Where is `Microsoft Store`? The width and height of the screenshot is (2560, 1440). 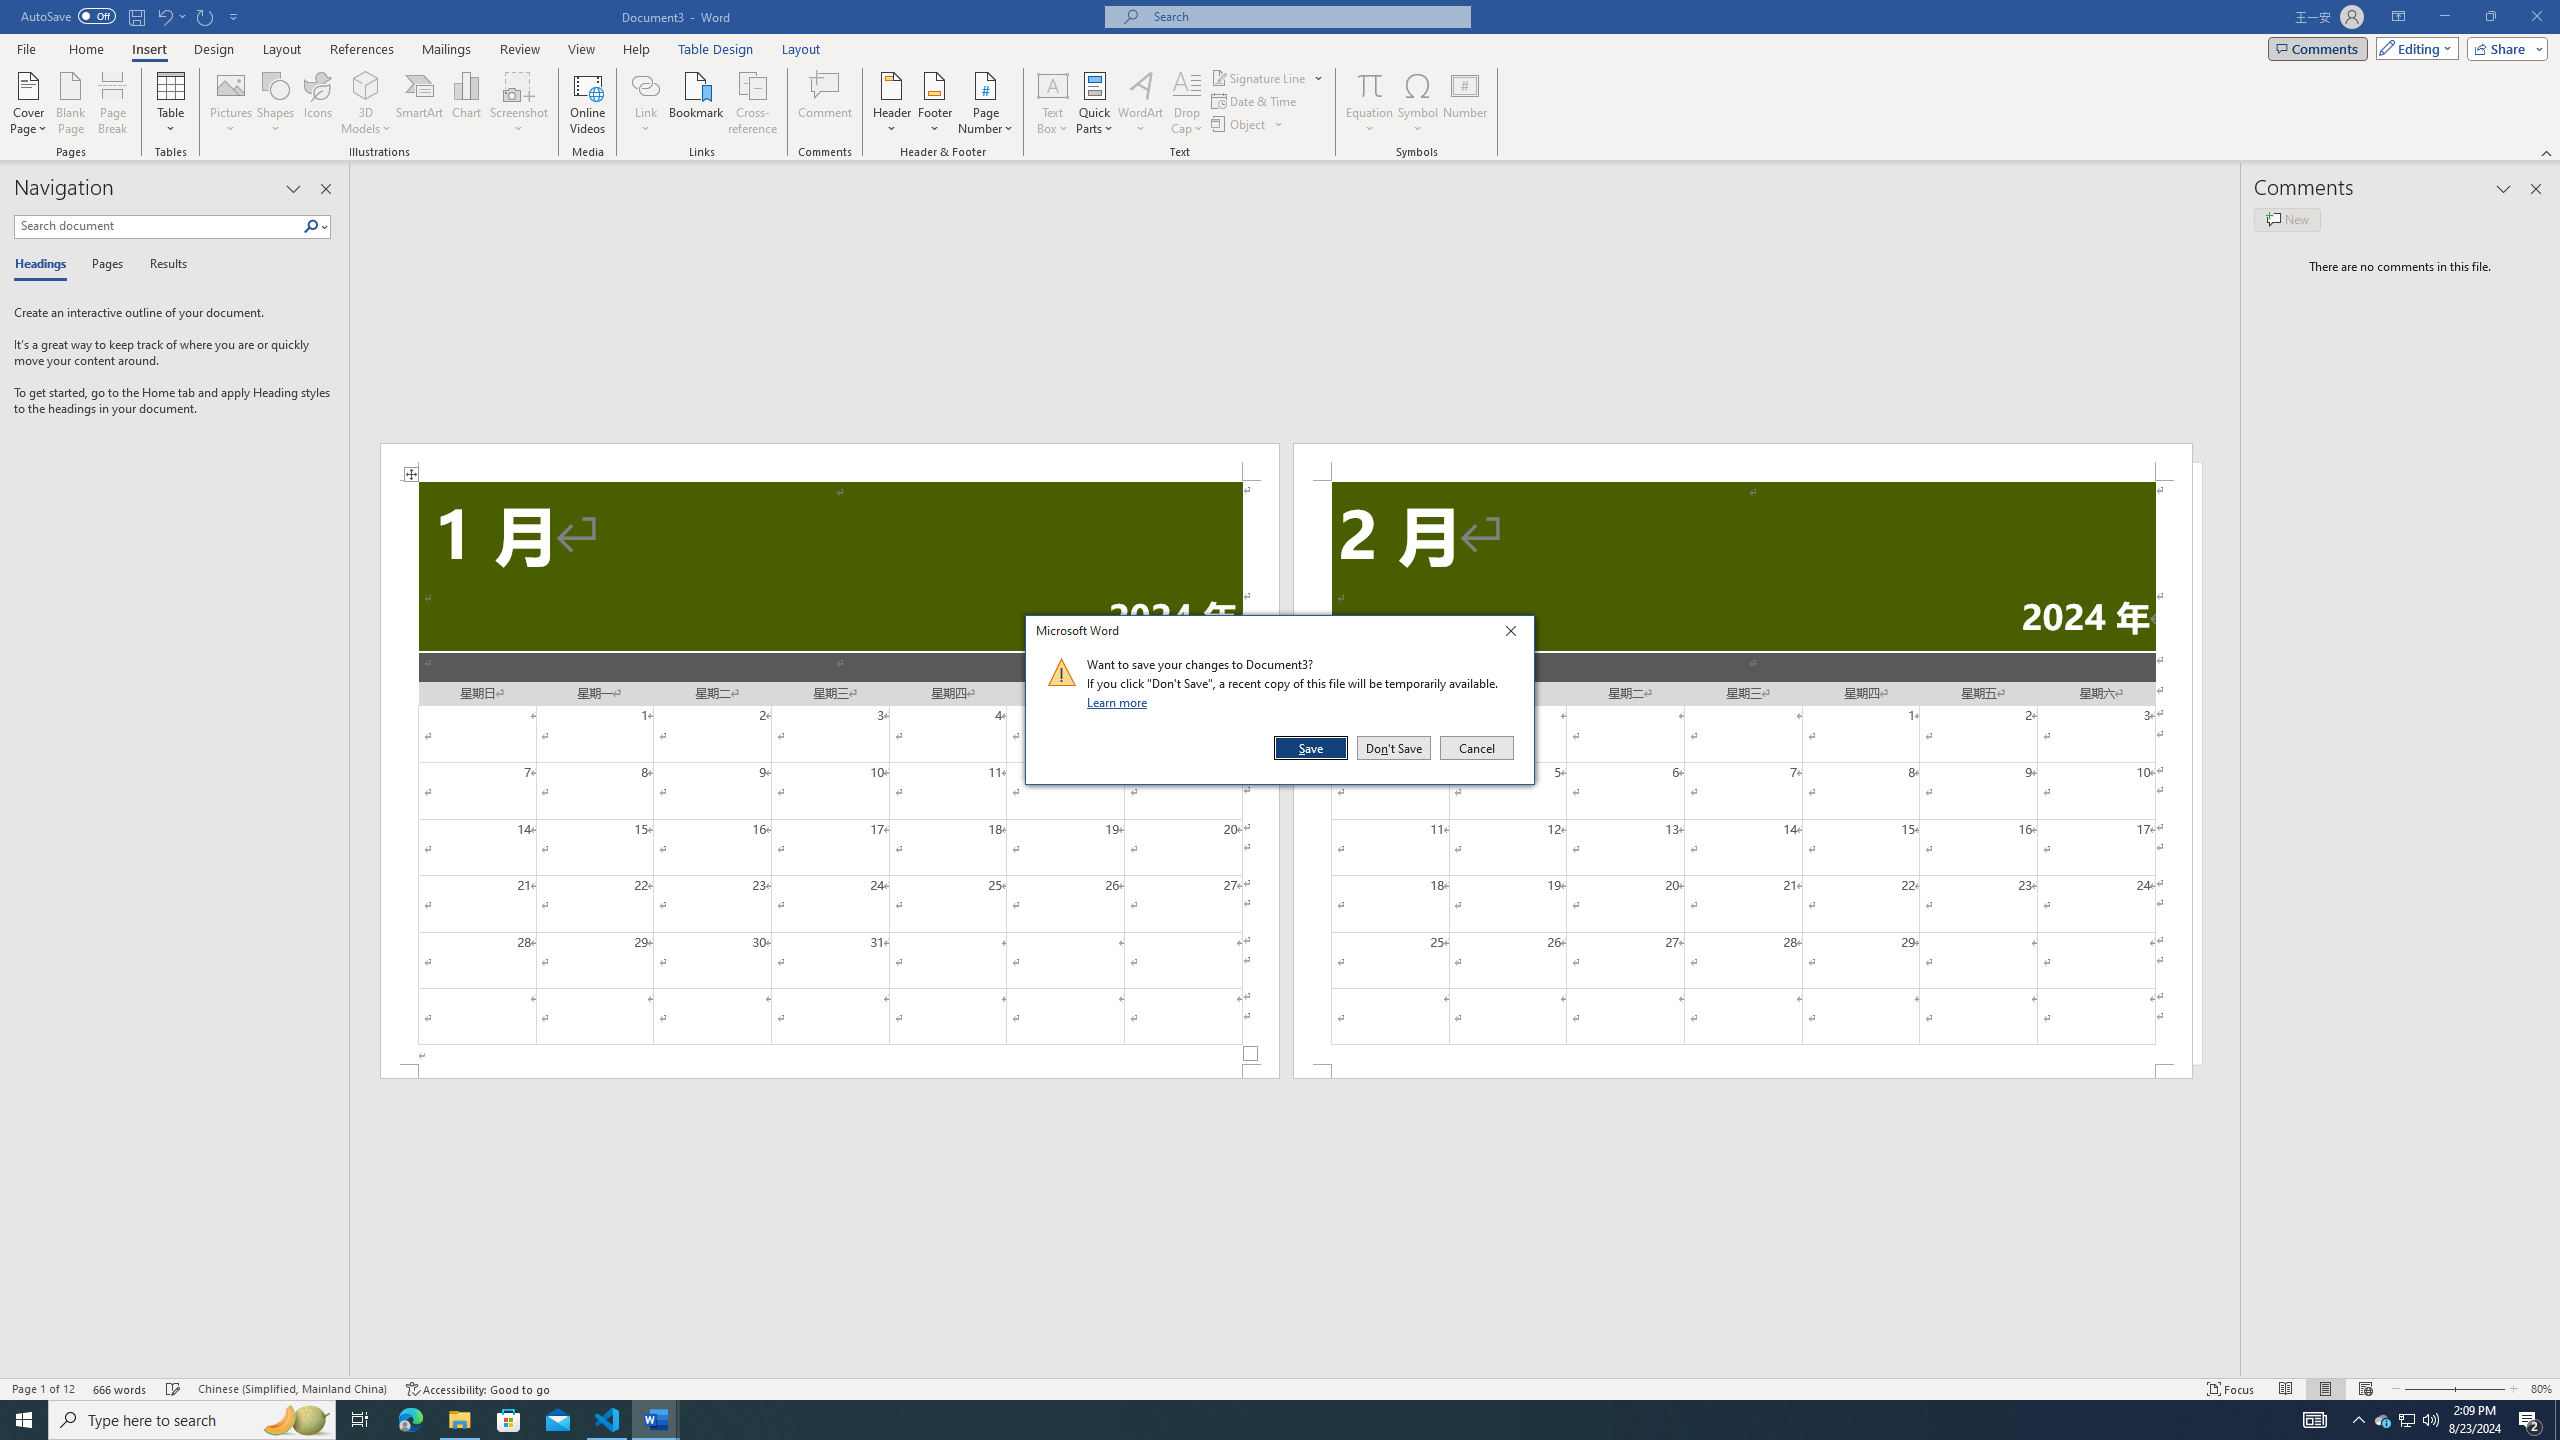
Microsoft Store is located at coordinates (509, 1420).